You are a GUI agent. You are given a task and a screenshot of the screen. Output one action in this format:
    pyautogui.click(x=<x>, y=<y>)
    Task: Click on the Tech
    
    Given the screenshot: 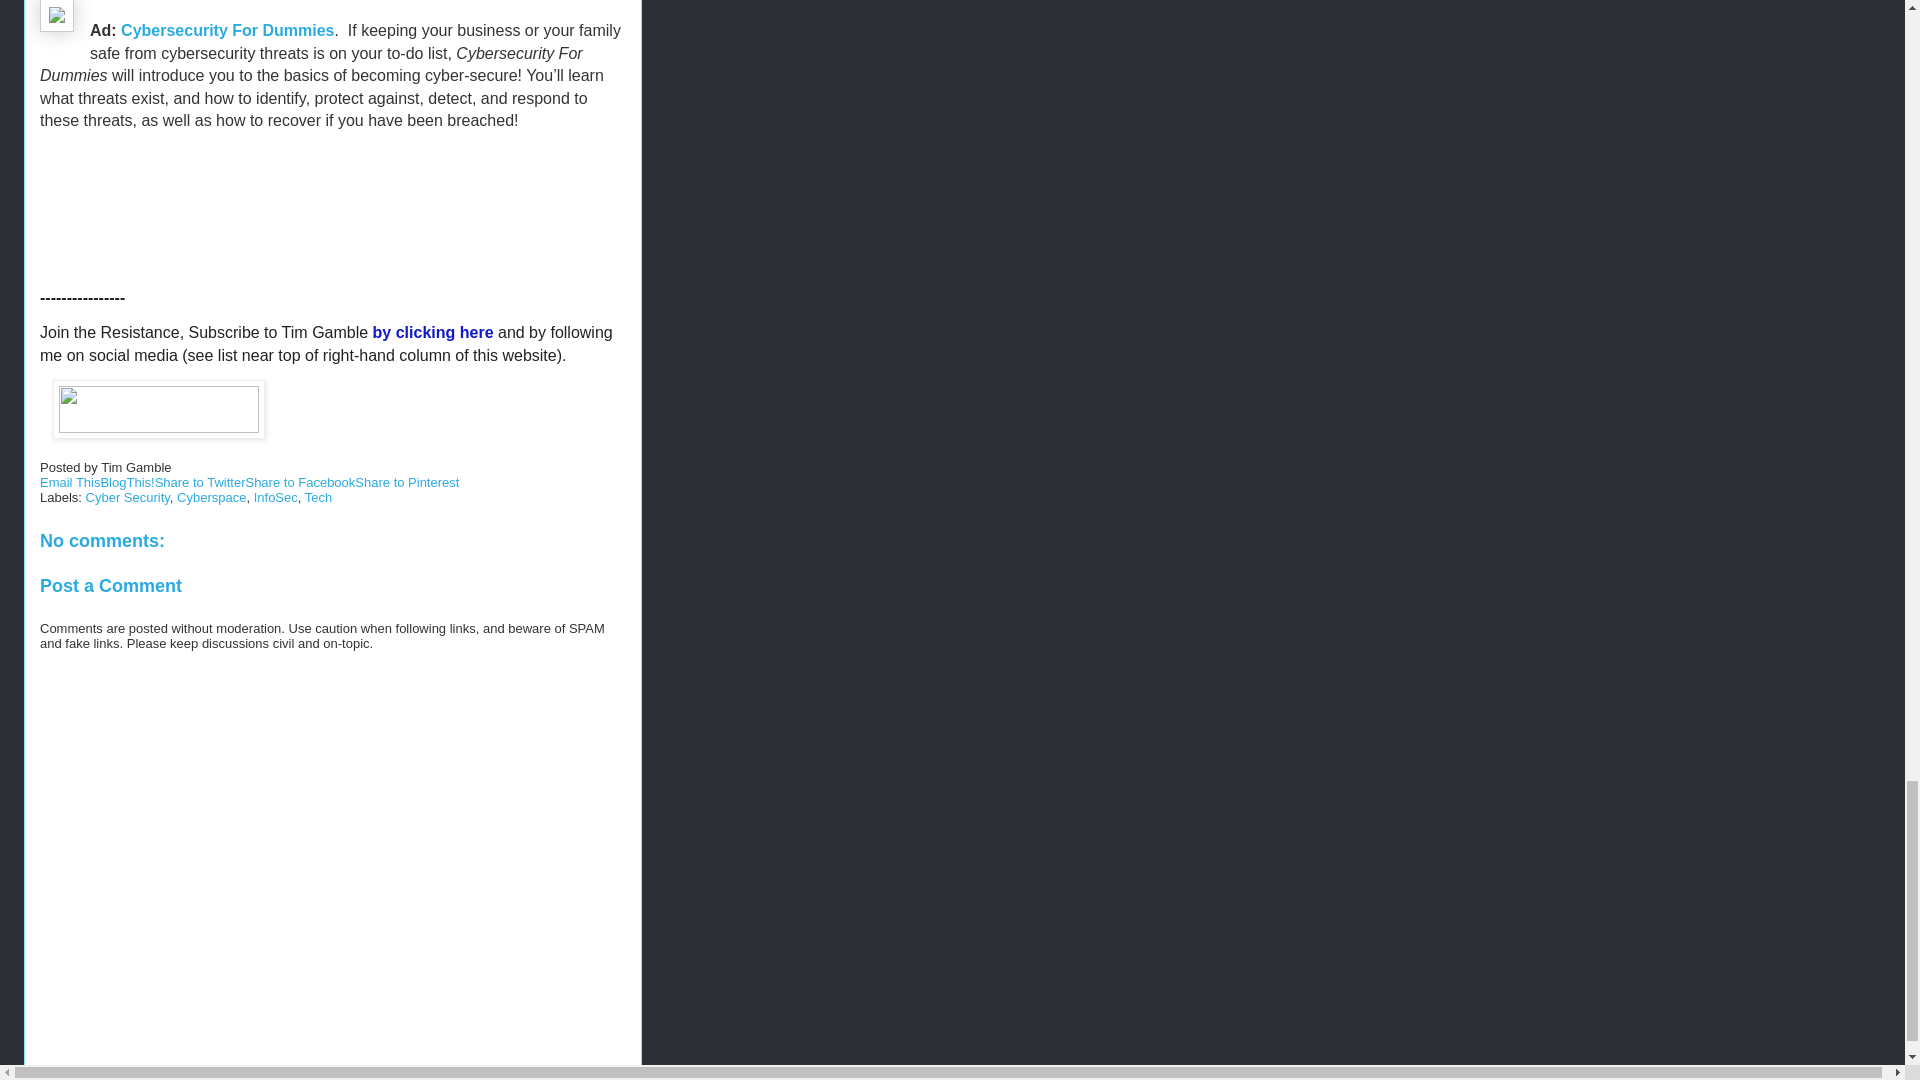 What is the action you would take?
    pyautogui.click(x=318, y=498)
    